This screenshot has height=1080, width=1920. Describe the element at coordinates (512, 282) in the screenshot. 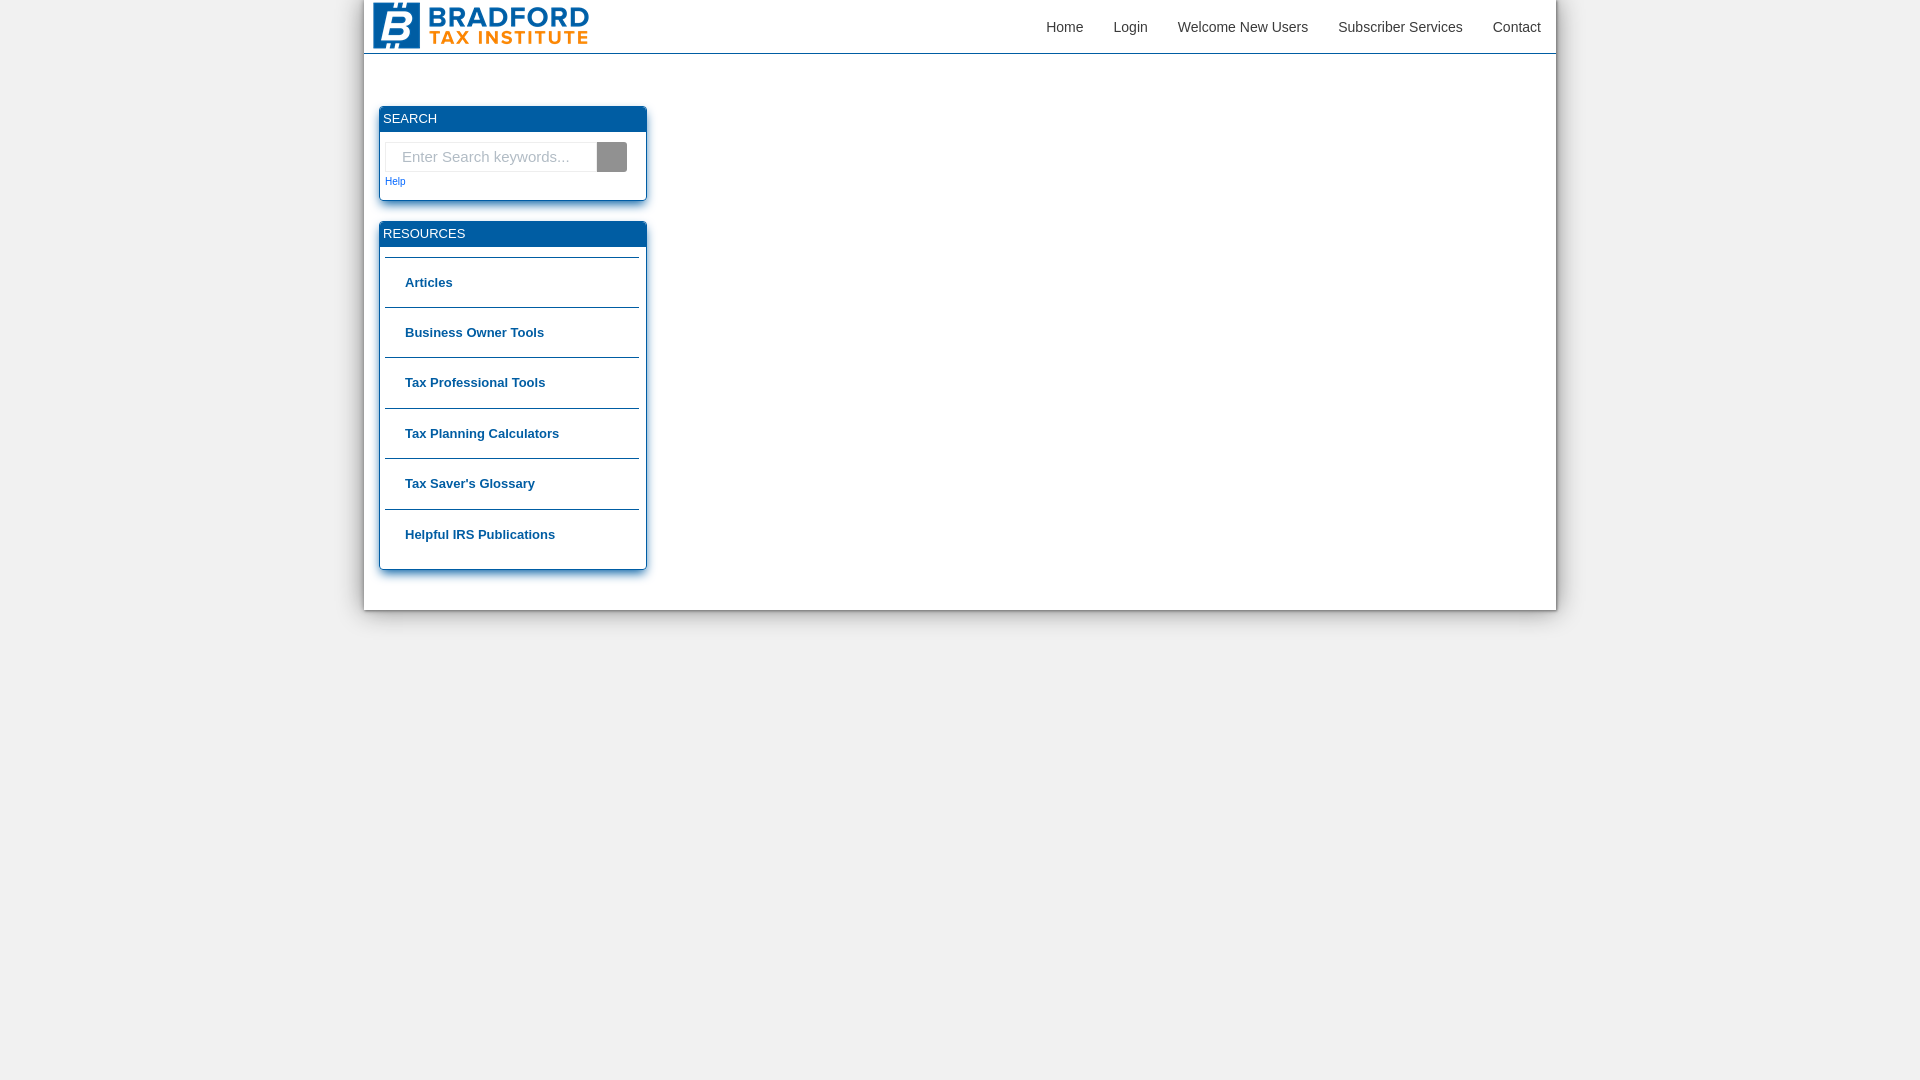

I see `Articles` at that location.